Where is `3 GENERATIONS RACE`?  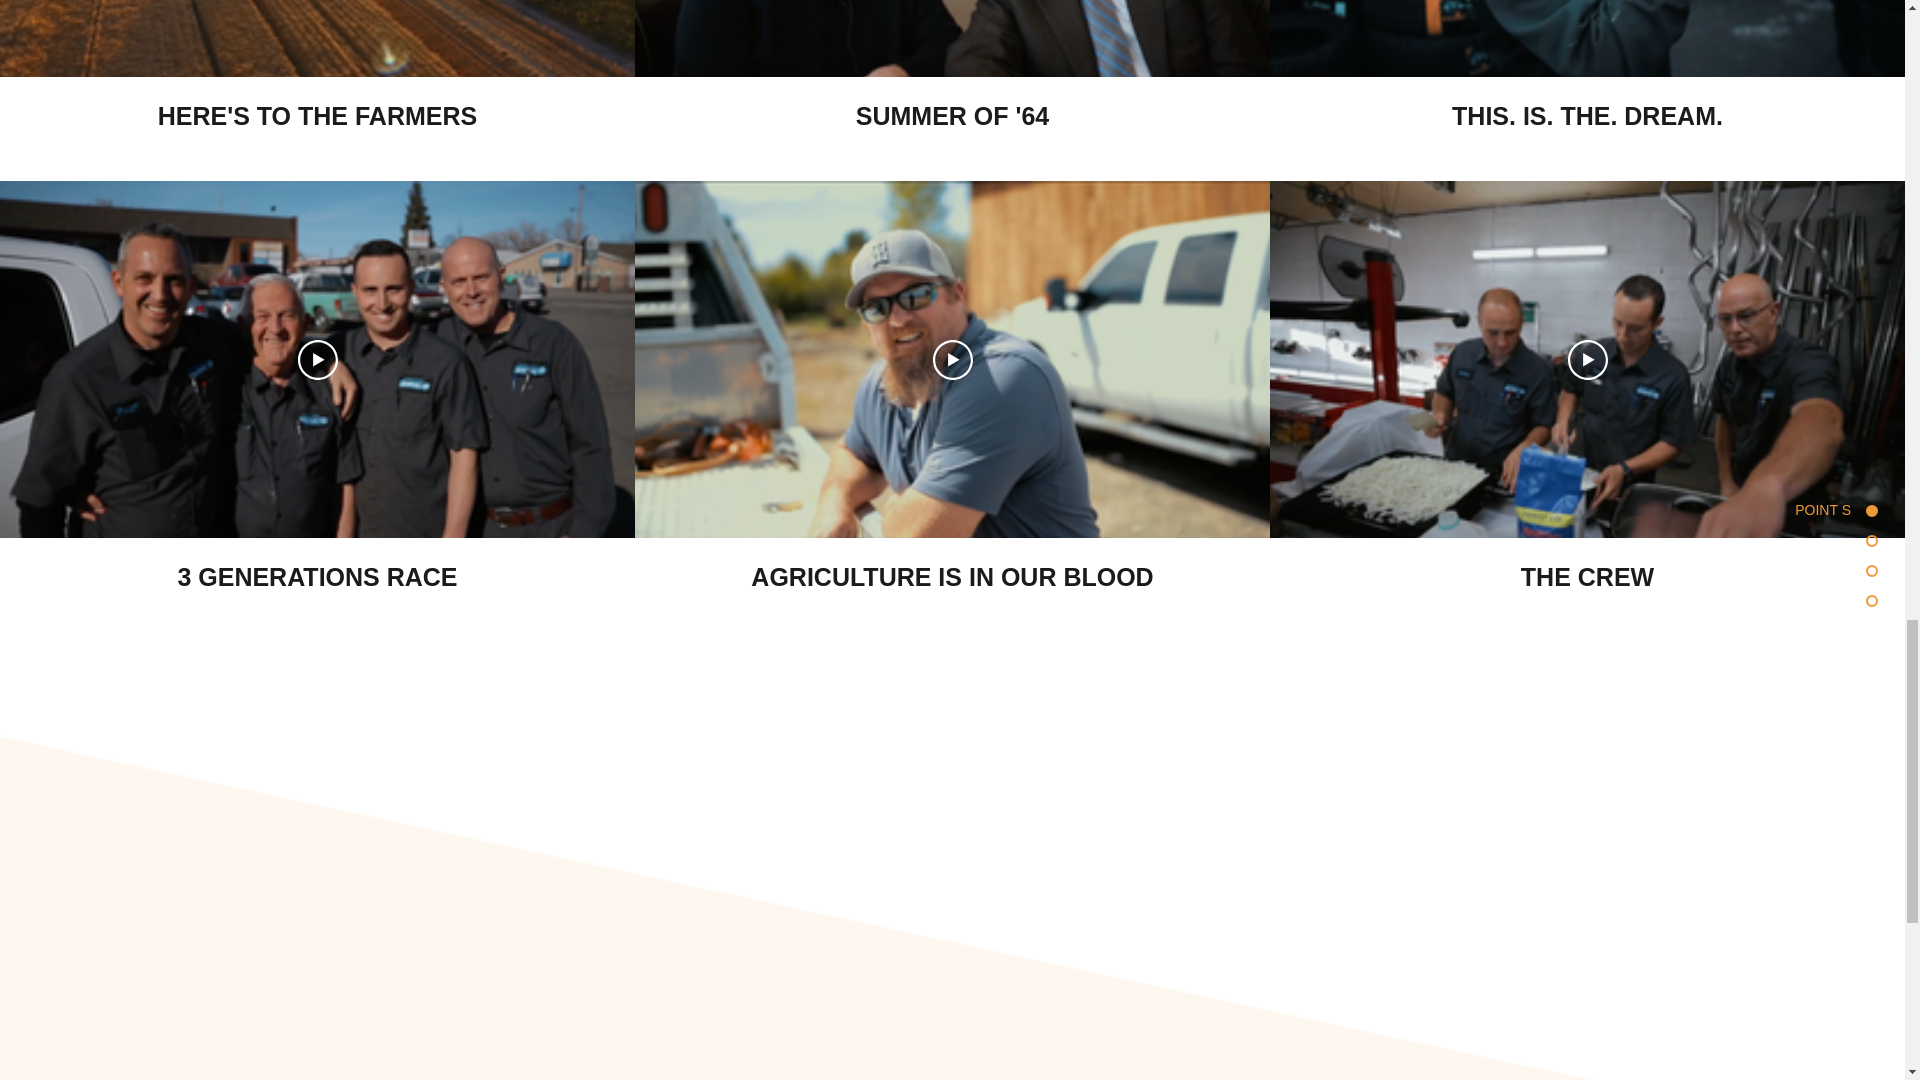 3 GENERATIONS RACE is located at coordinates (318, 564).